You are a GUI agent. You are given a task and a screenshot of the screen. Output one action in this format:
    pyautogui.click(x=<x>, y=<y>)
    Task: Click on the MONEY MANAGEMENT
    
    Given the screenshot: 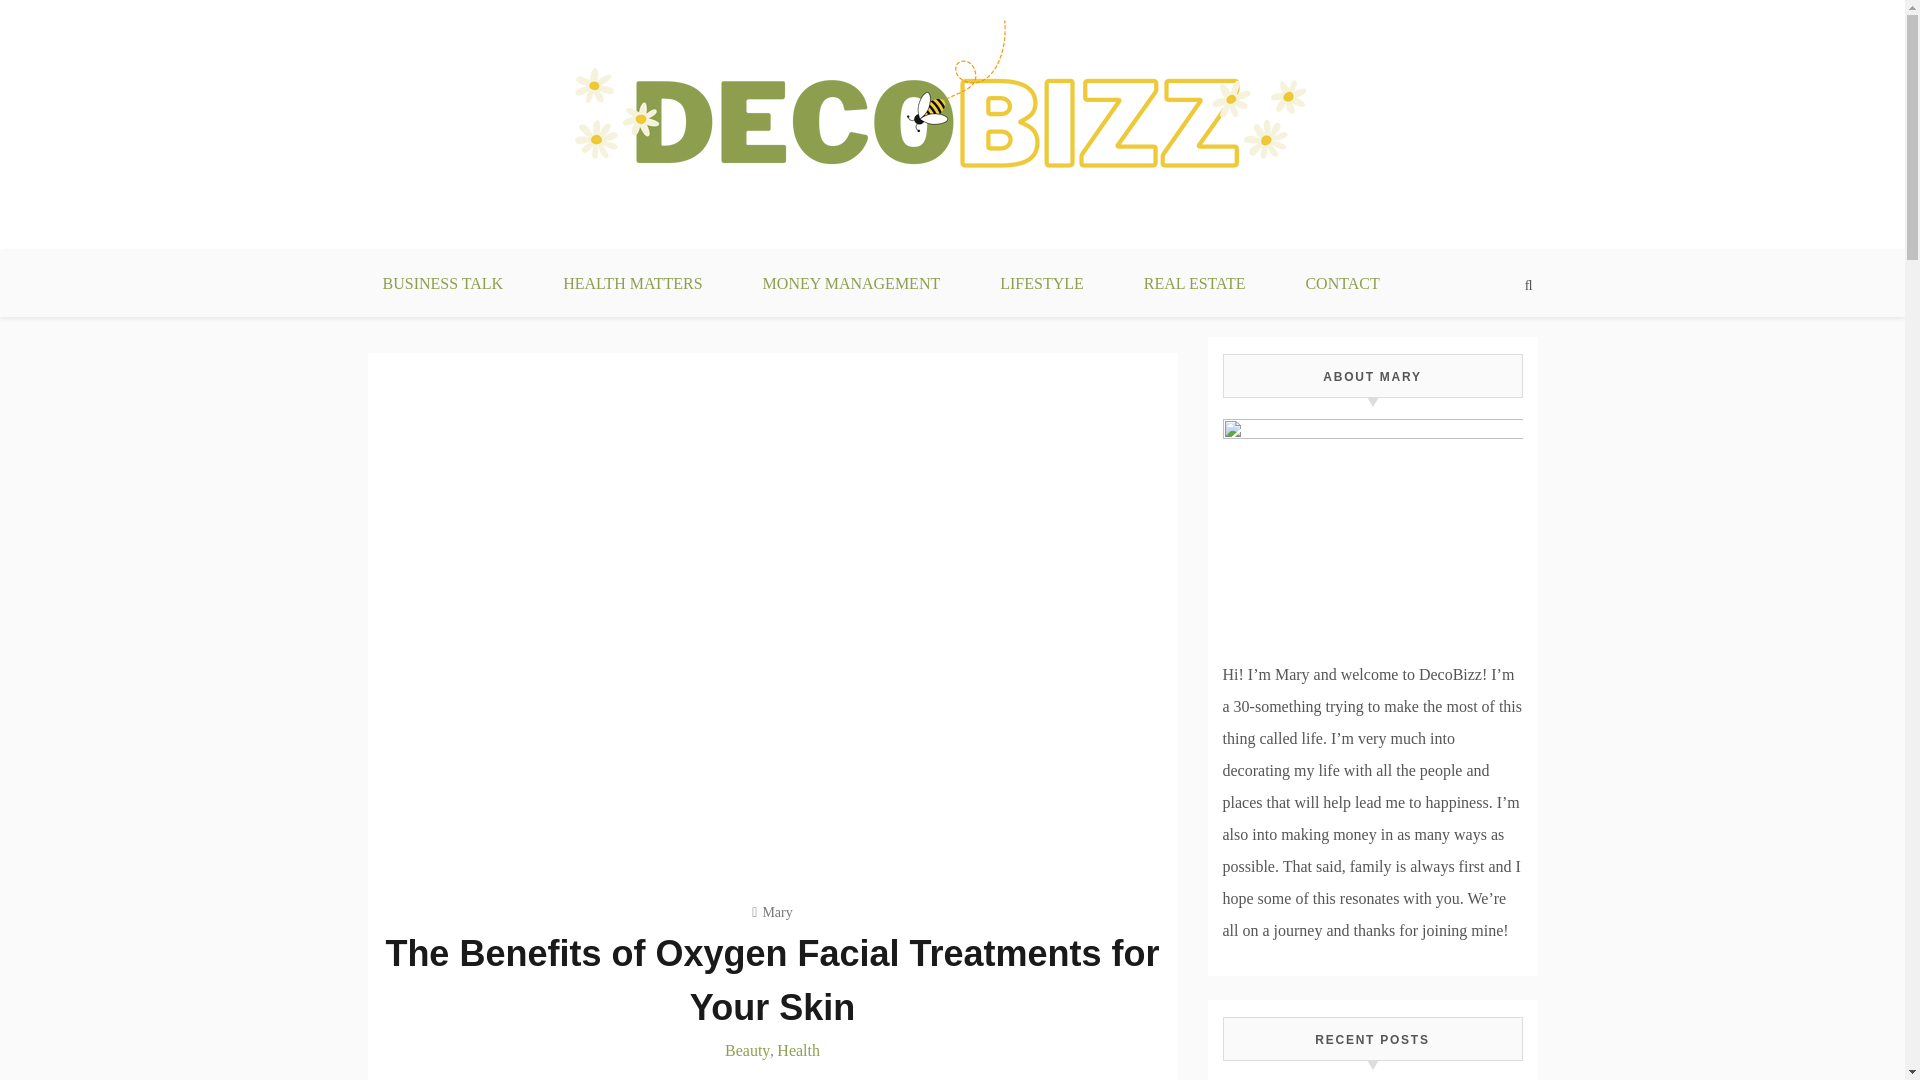 What is the action you would take?
    pyautogui.click(x=852, y=284)
    